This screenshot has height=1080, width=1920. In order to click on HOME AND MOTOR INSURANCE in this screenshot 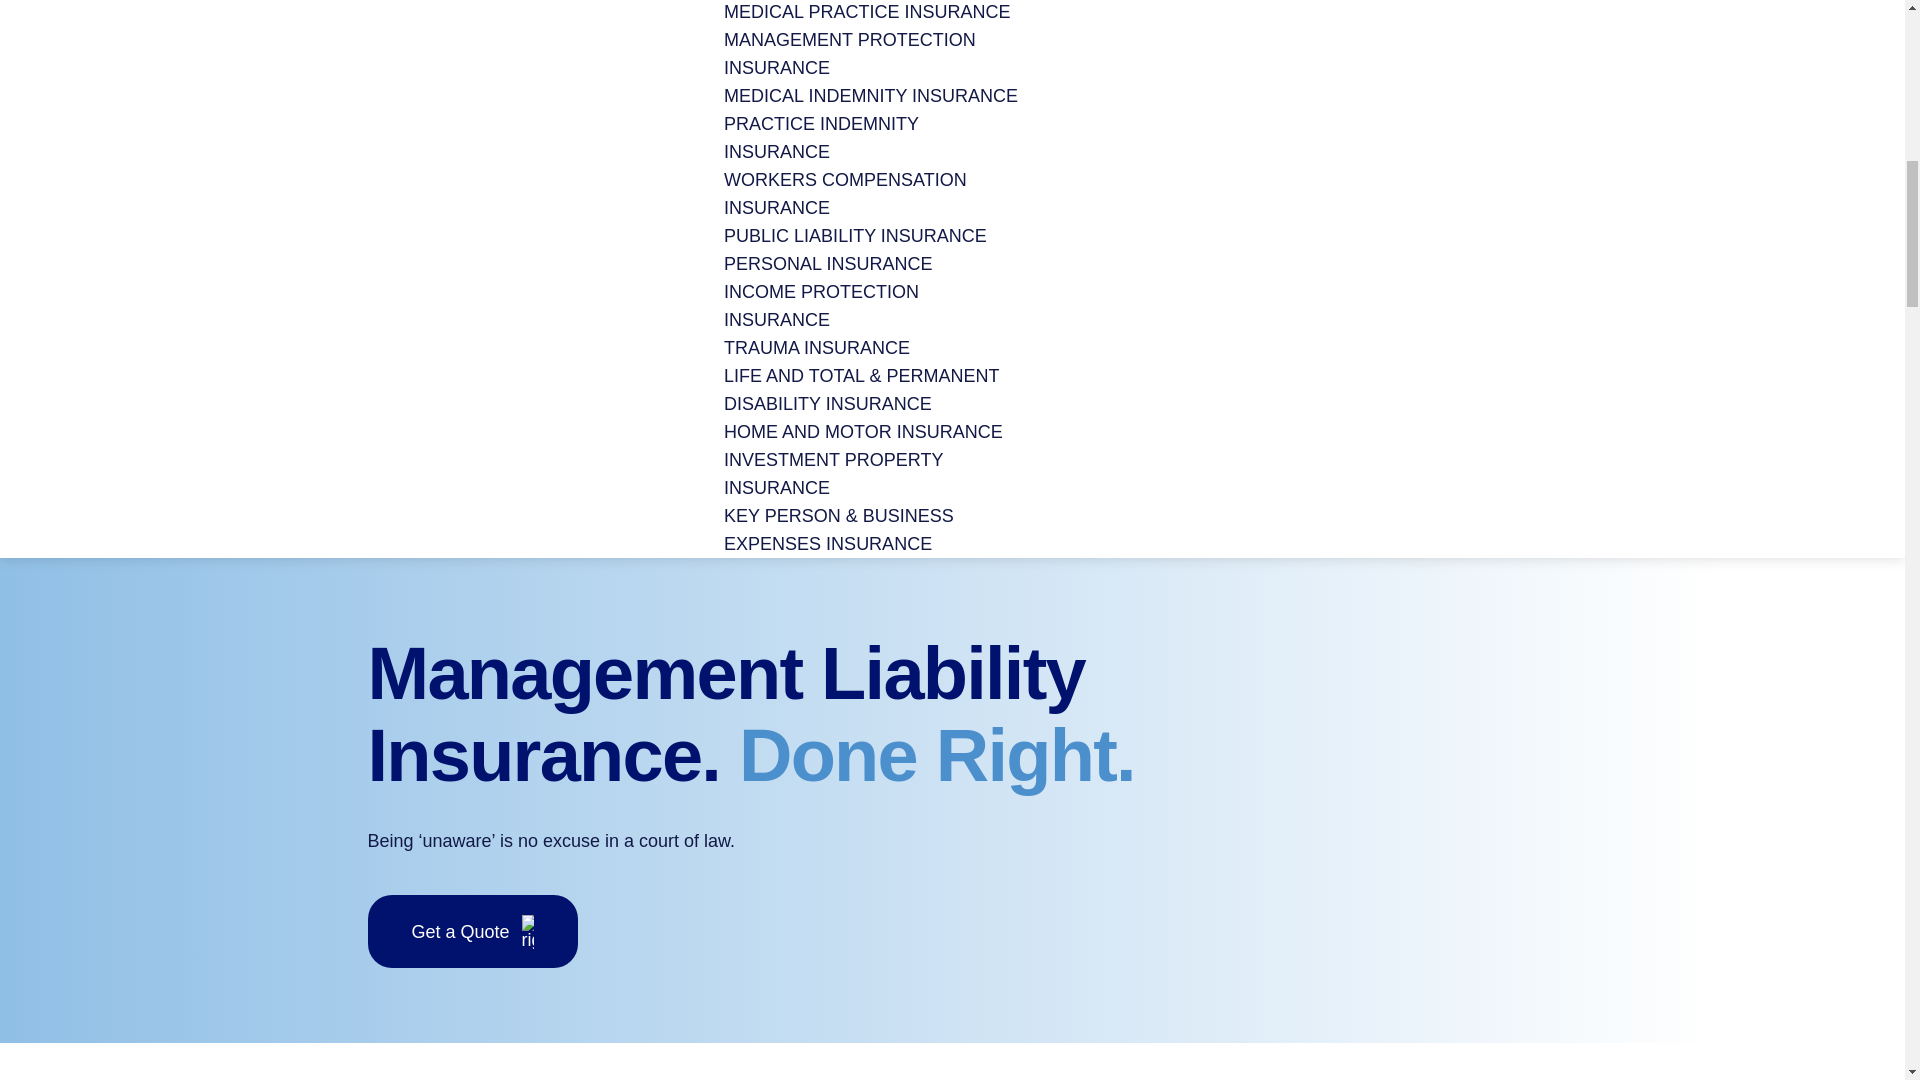, I will do `click(862, 432)`.